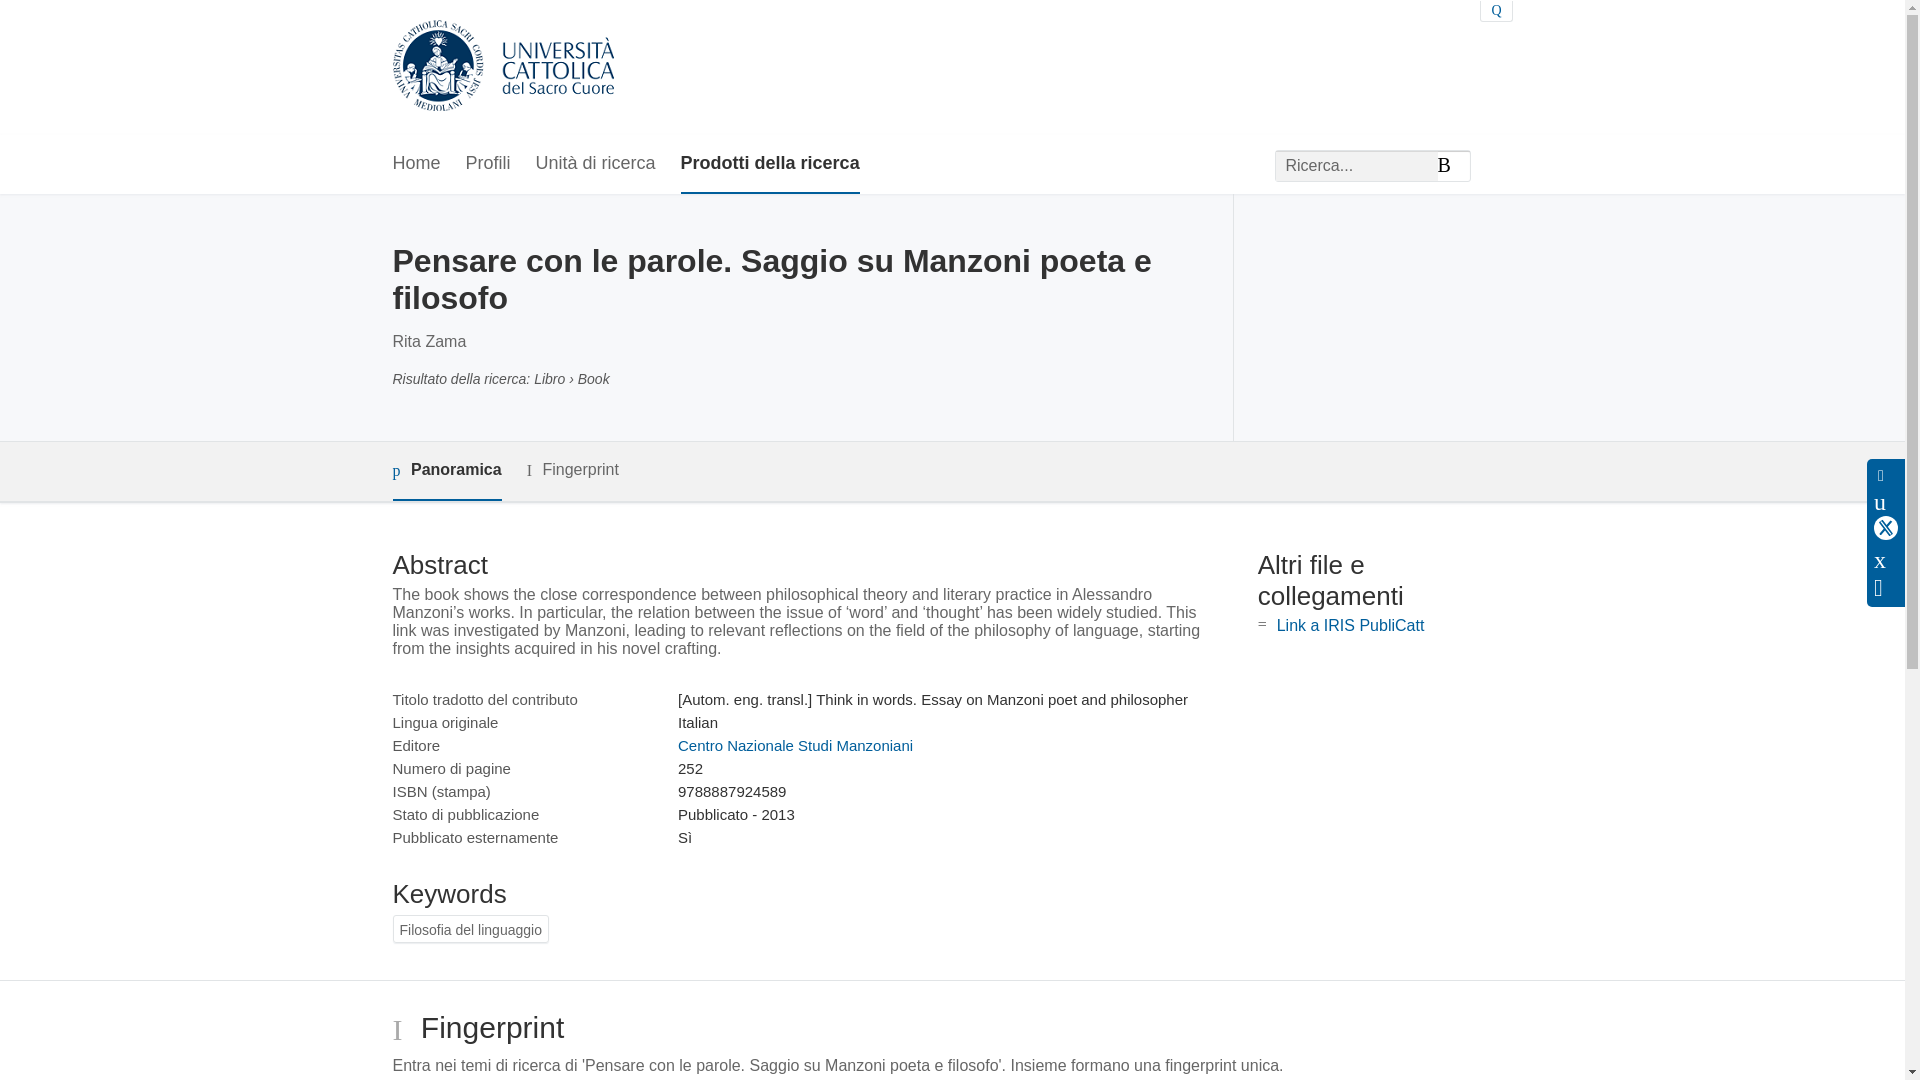 This screenshot has width=1920, height=1080. What do you see at coordinates (572, 470) in the screenshot?
I see `Fingerprint` at bounding box center [572, 470].